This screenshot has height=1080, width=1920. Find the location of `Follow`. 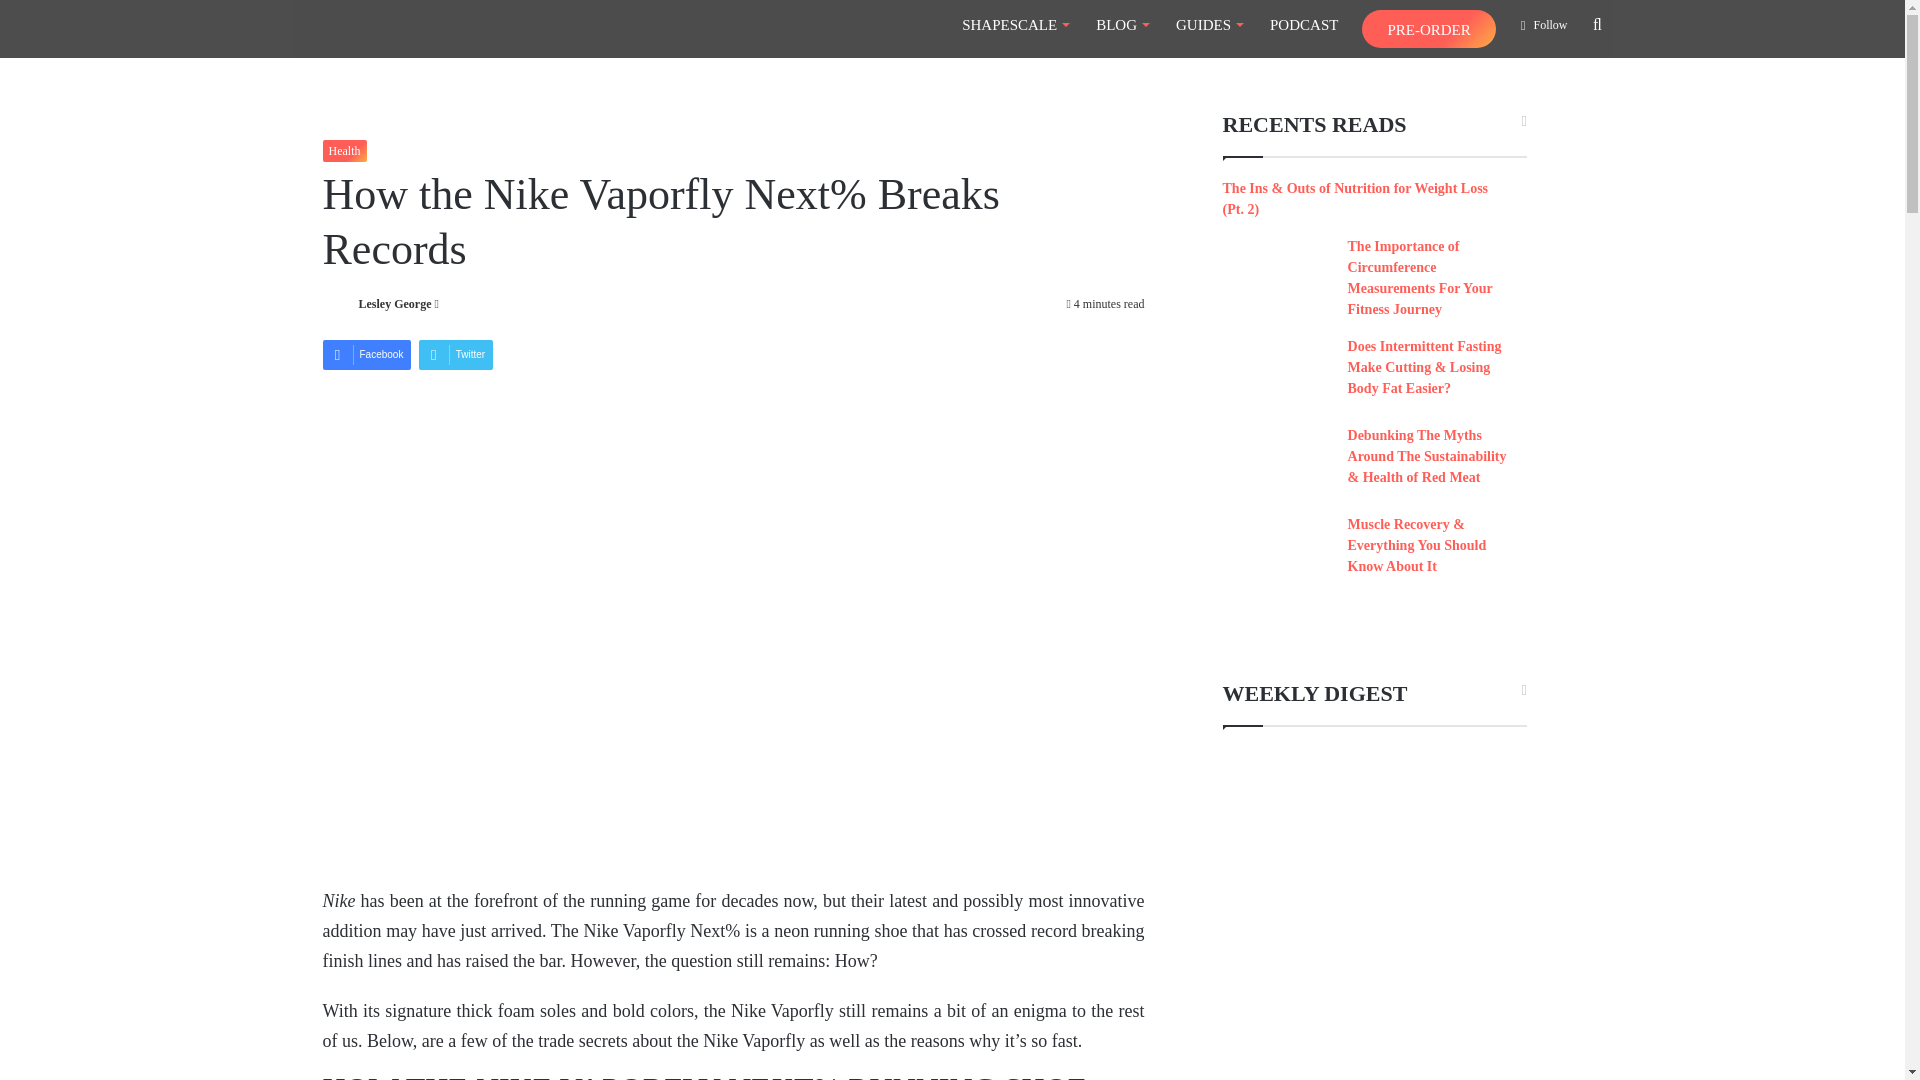

Follow is located at coordinates (1544, 24).